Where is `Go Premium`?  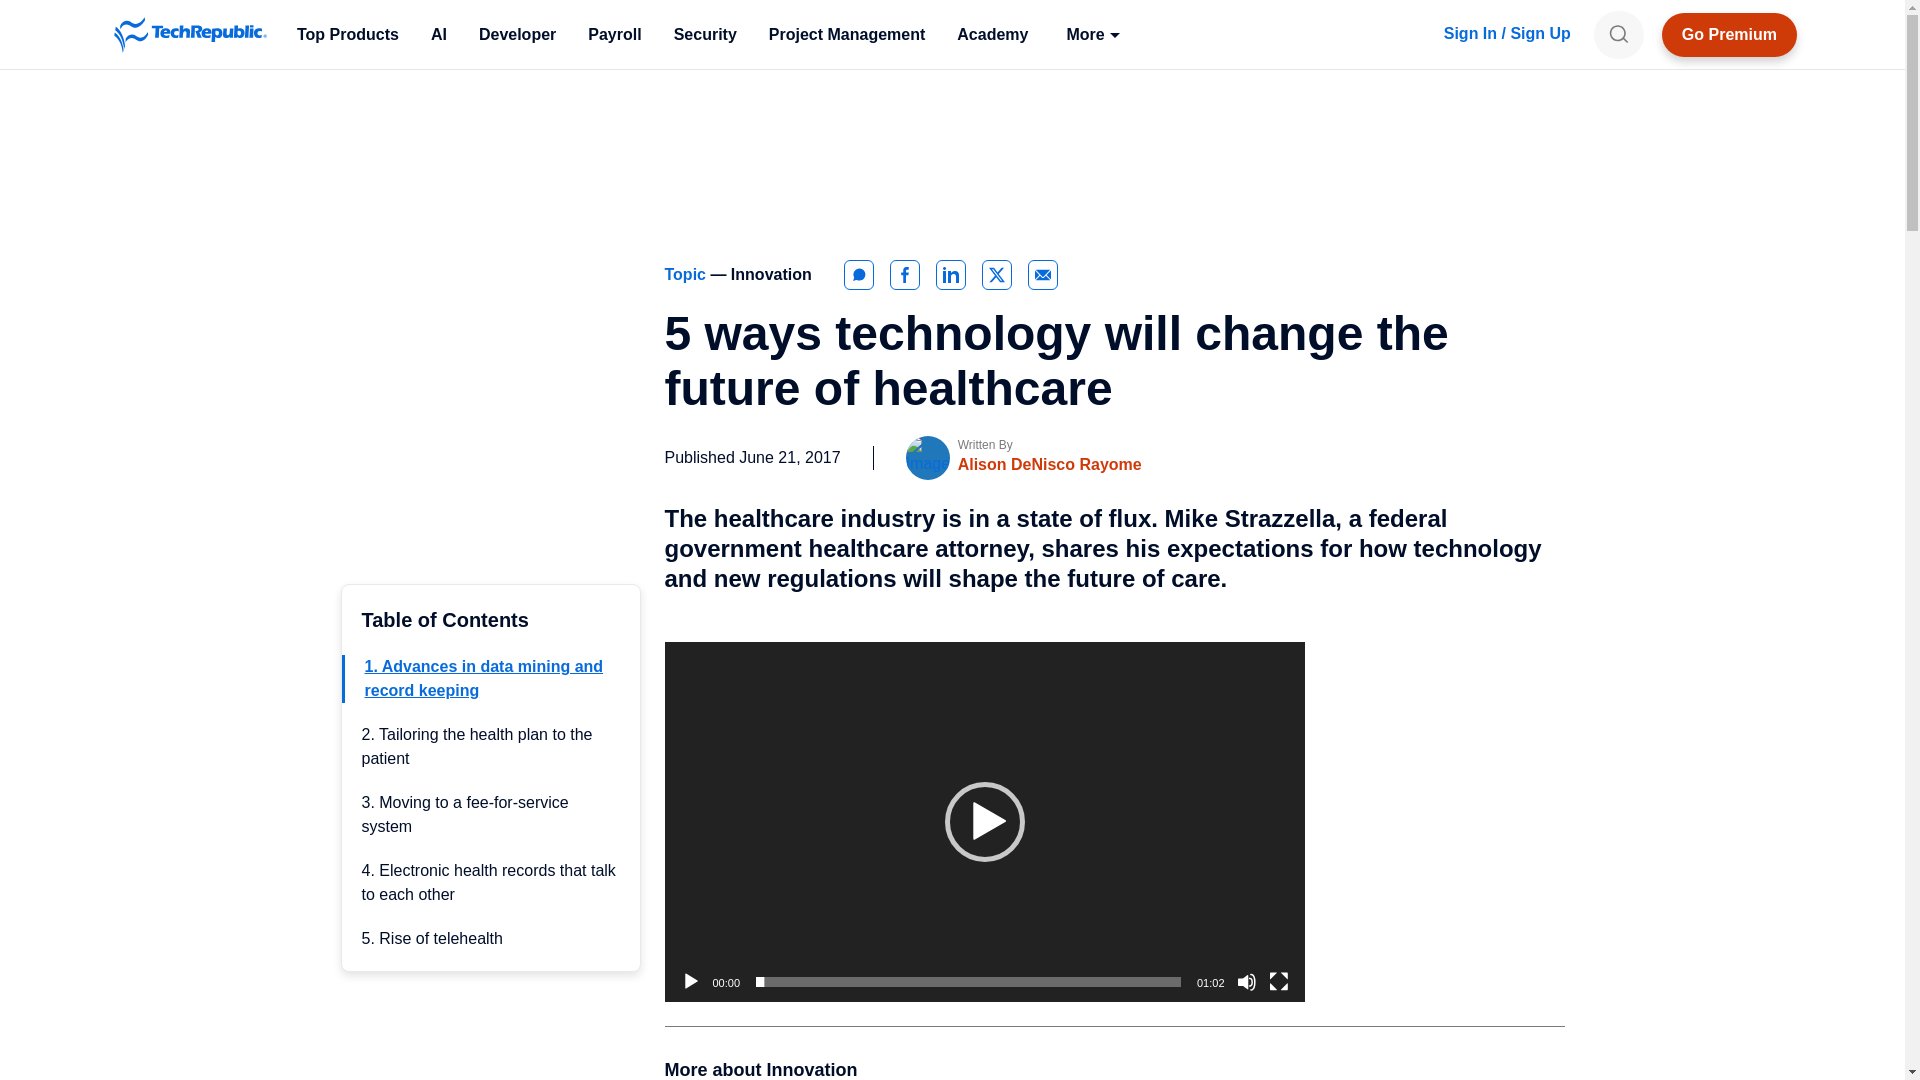
Go Premium is located at coordinates (1730, 34).